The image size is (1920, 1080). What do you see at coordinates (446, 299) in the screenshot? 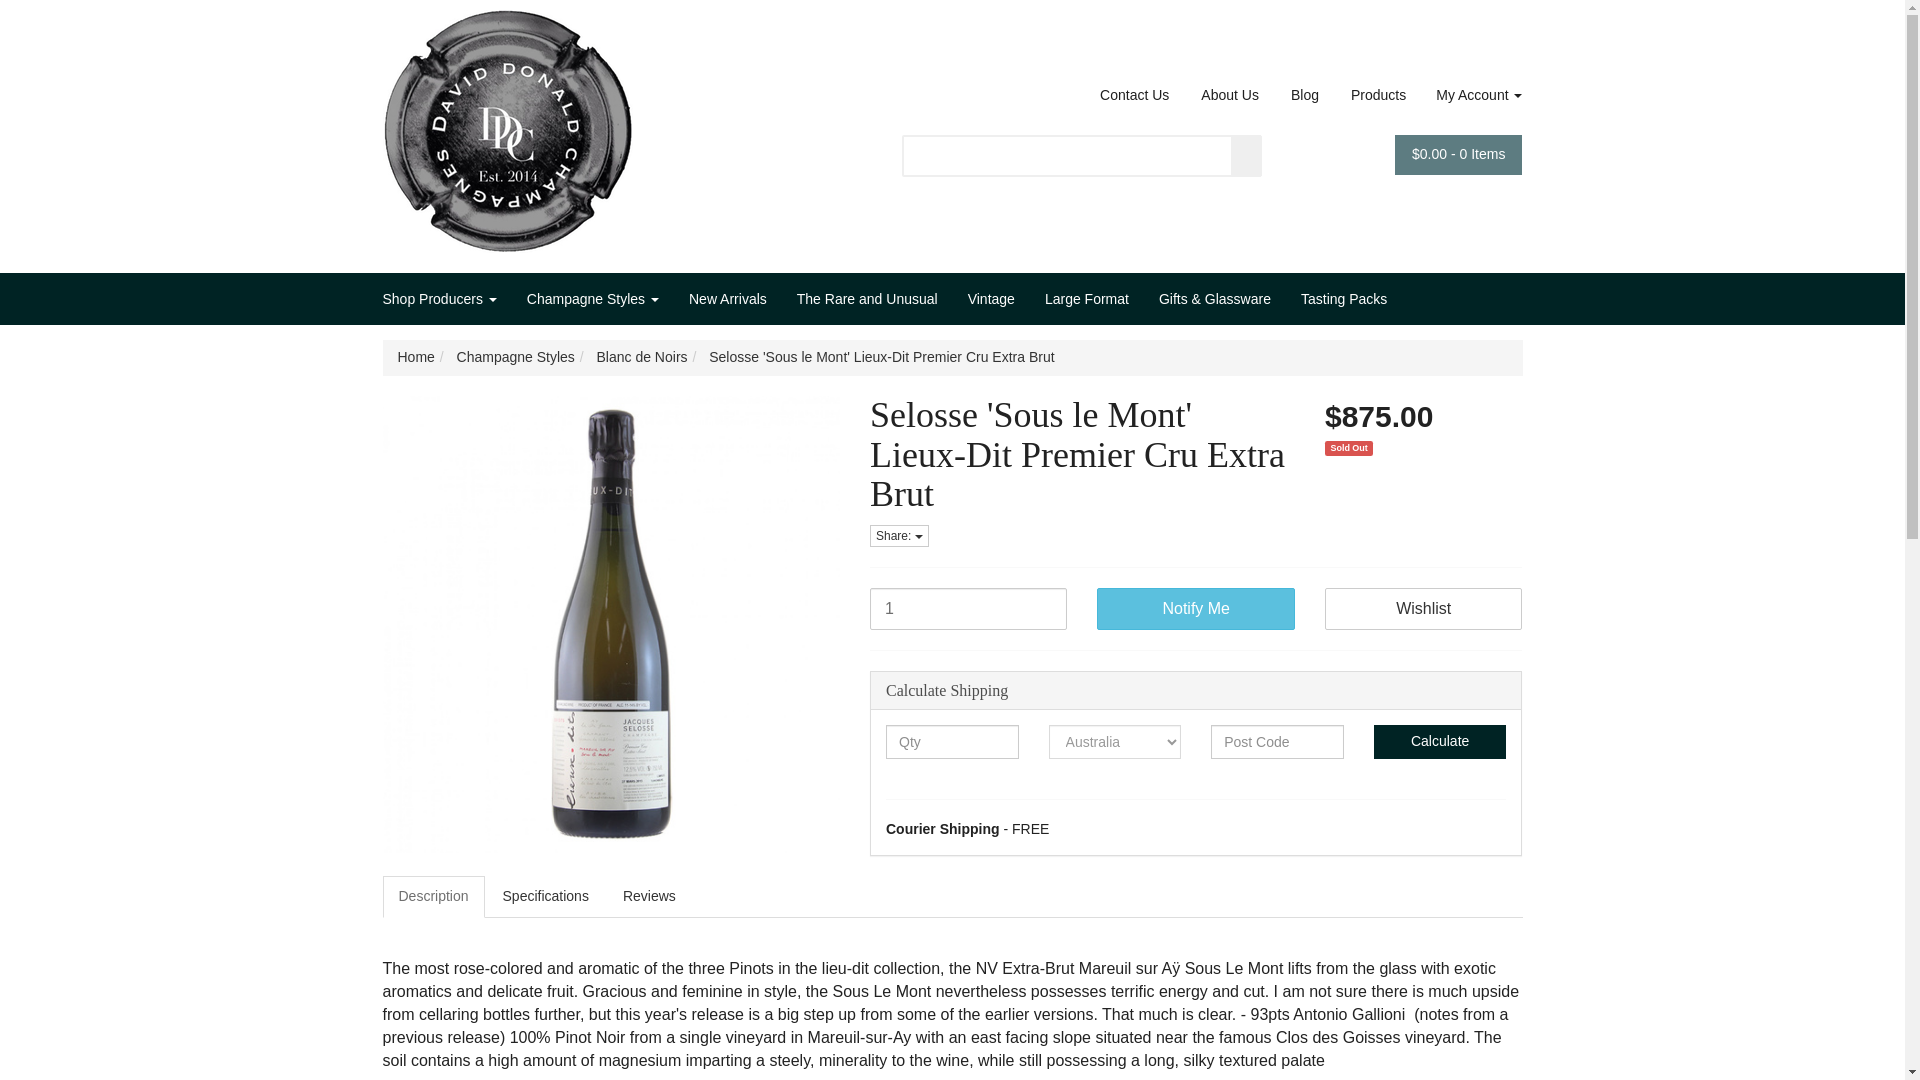
I see `Shop Producers` at bounding box center [446, 299].